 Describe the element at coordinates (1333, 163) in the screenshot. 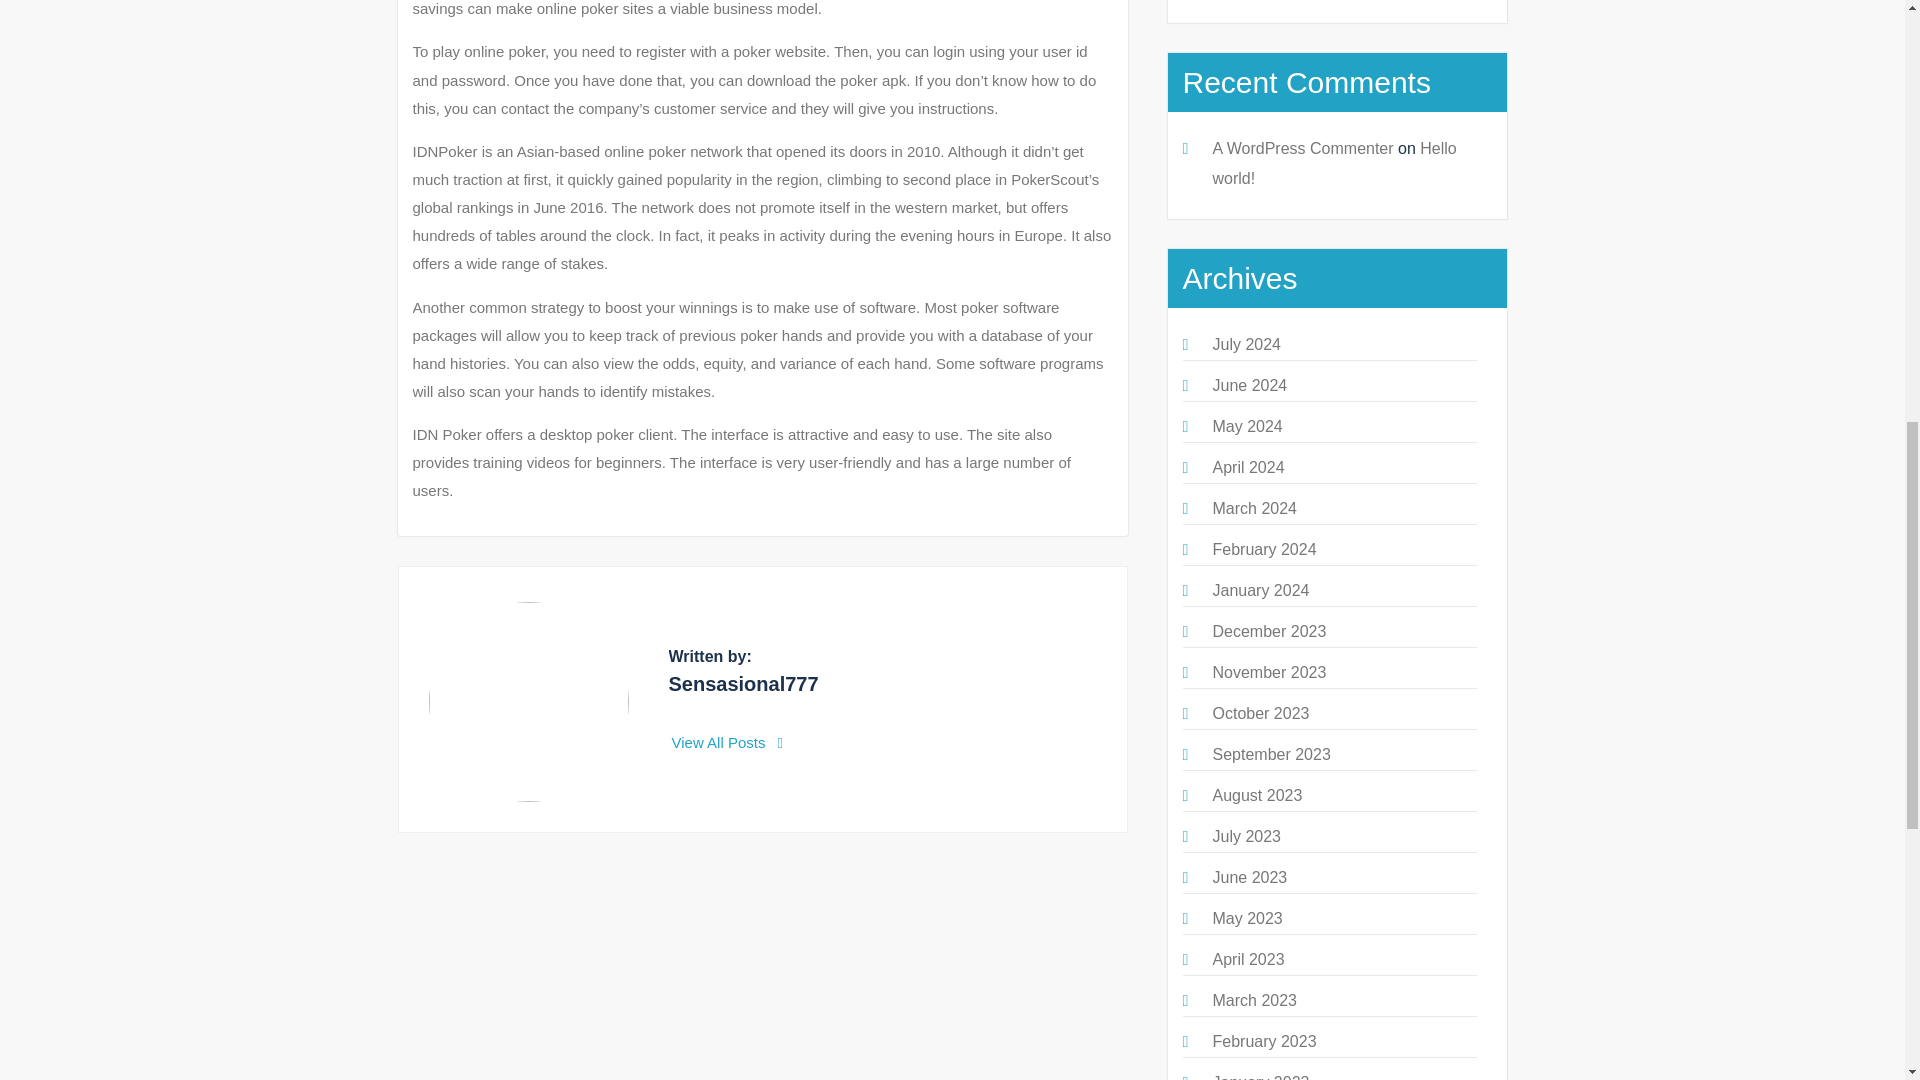

I see `Hello world!` at that location.